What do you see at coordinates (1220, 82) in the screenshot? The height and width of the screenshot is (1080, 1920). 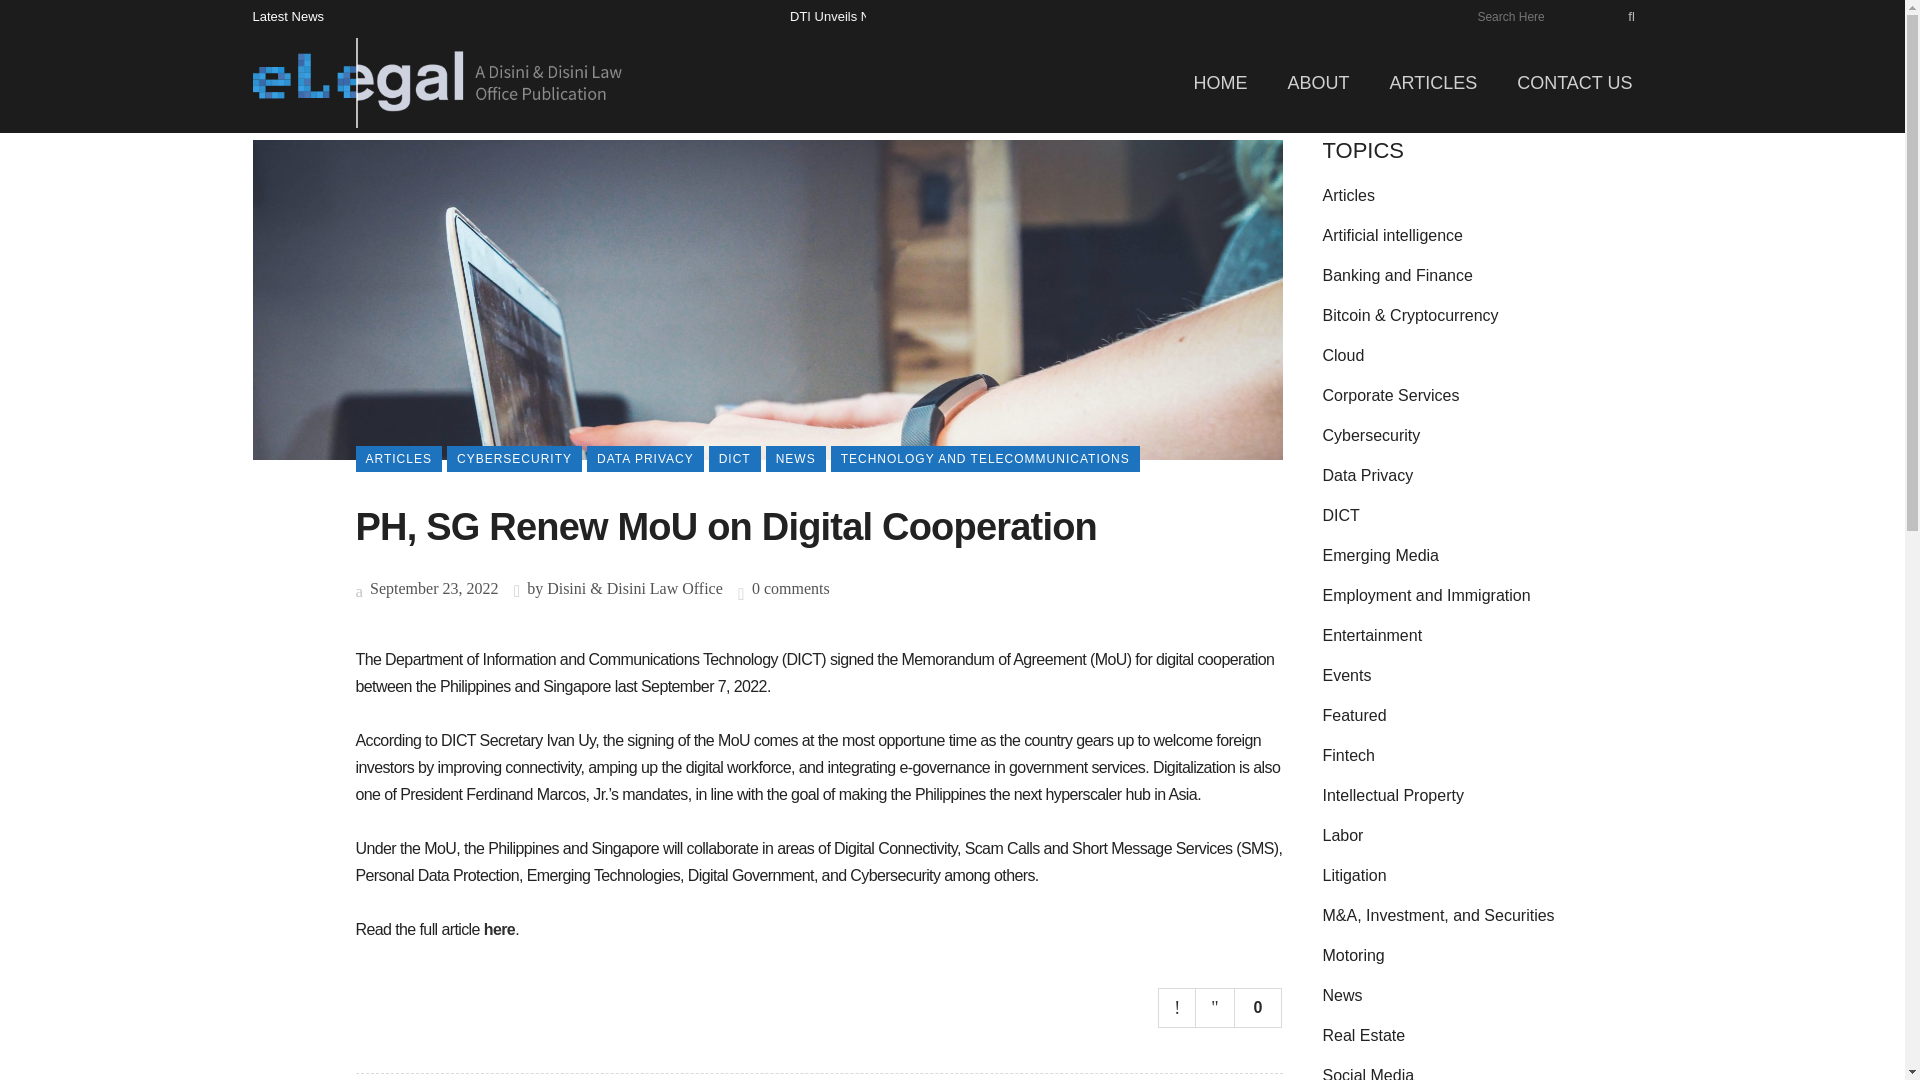 I see `Home` at bounding box center [1220, 82].